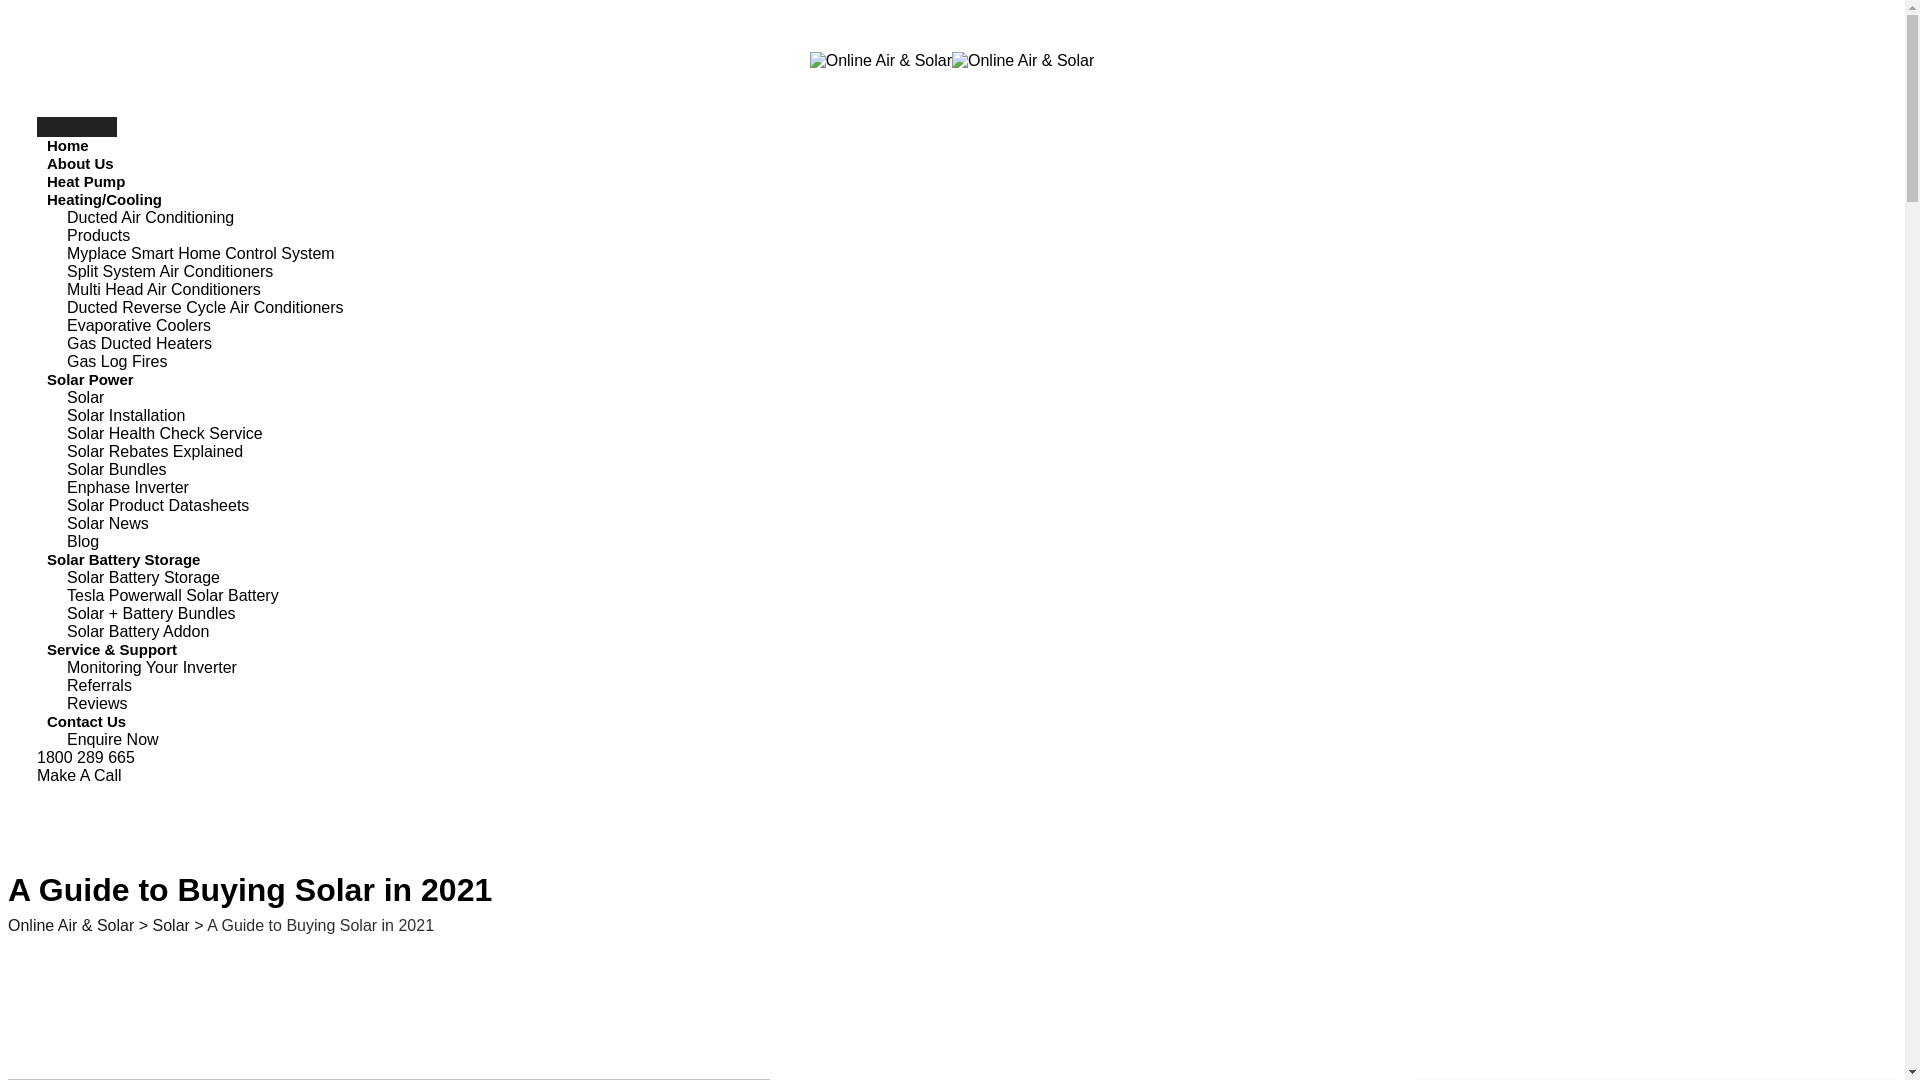 Image resolution: width=1920 pixels, height=1080 pixels. Describe the element at coordinates (97, 704) in the screenshot. I see `Reviews` at that location.